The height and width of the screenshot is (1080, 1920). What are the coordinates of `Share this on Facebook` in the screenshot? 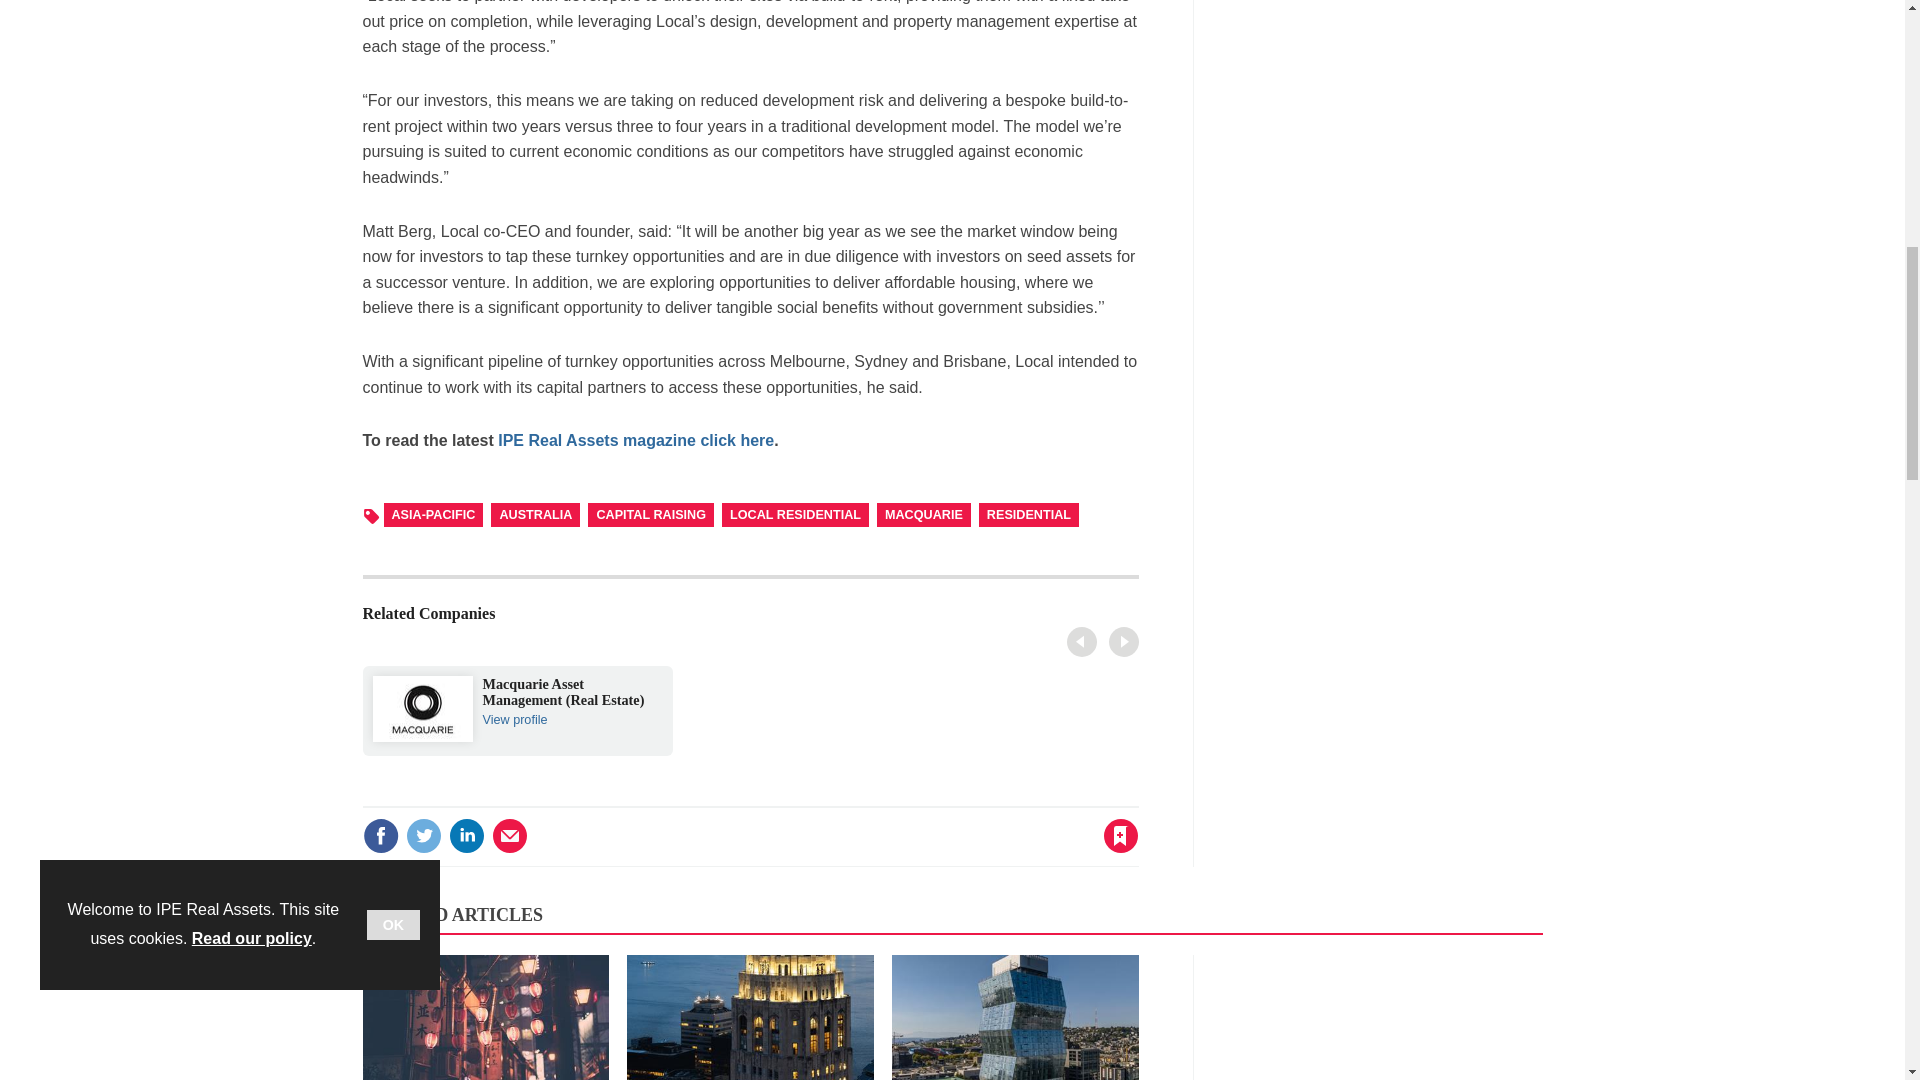 It's located at (380, 836).